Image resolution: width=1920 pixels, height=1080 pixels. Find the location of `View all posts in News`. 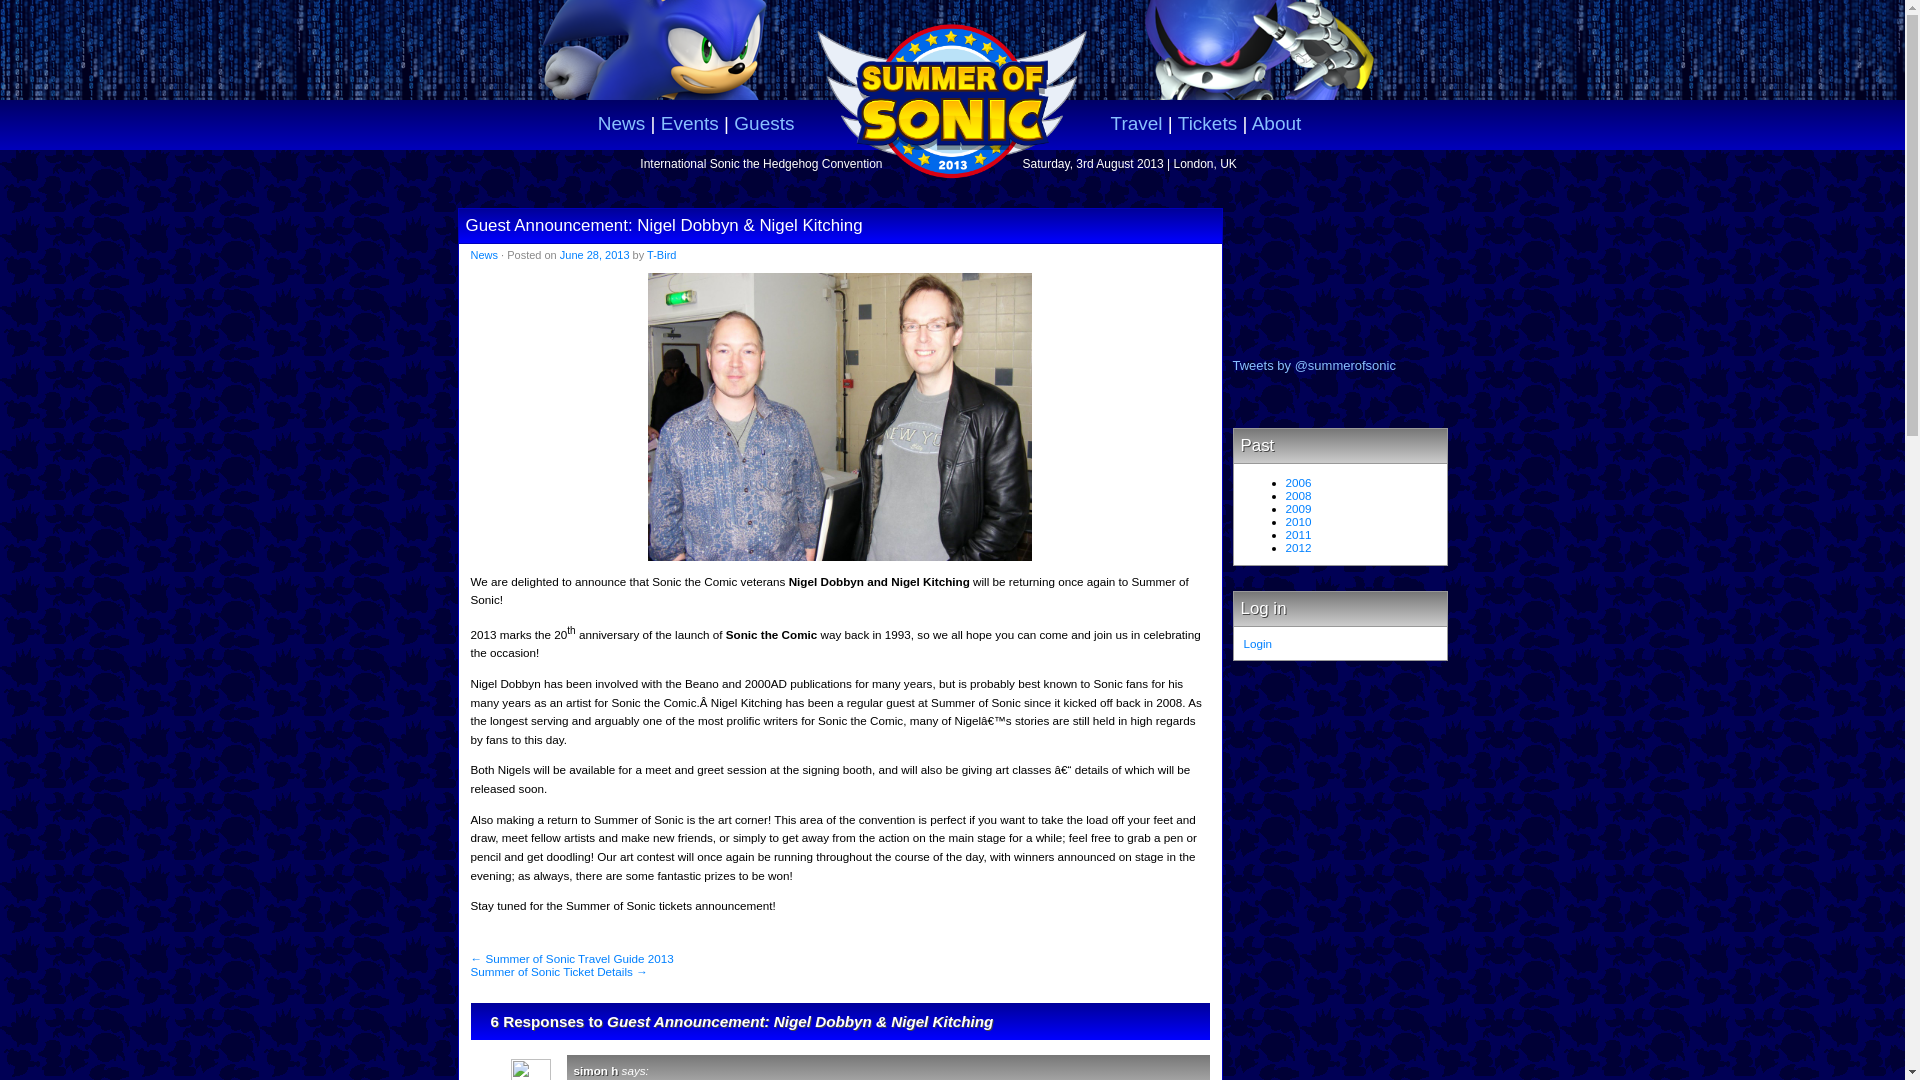

View all posts in News is located at coordinates (484, 255).